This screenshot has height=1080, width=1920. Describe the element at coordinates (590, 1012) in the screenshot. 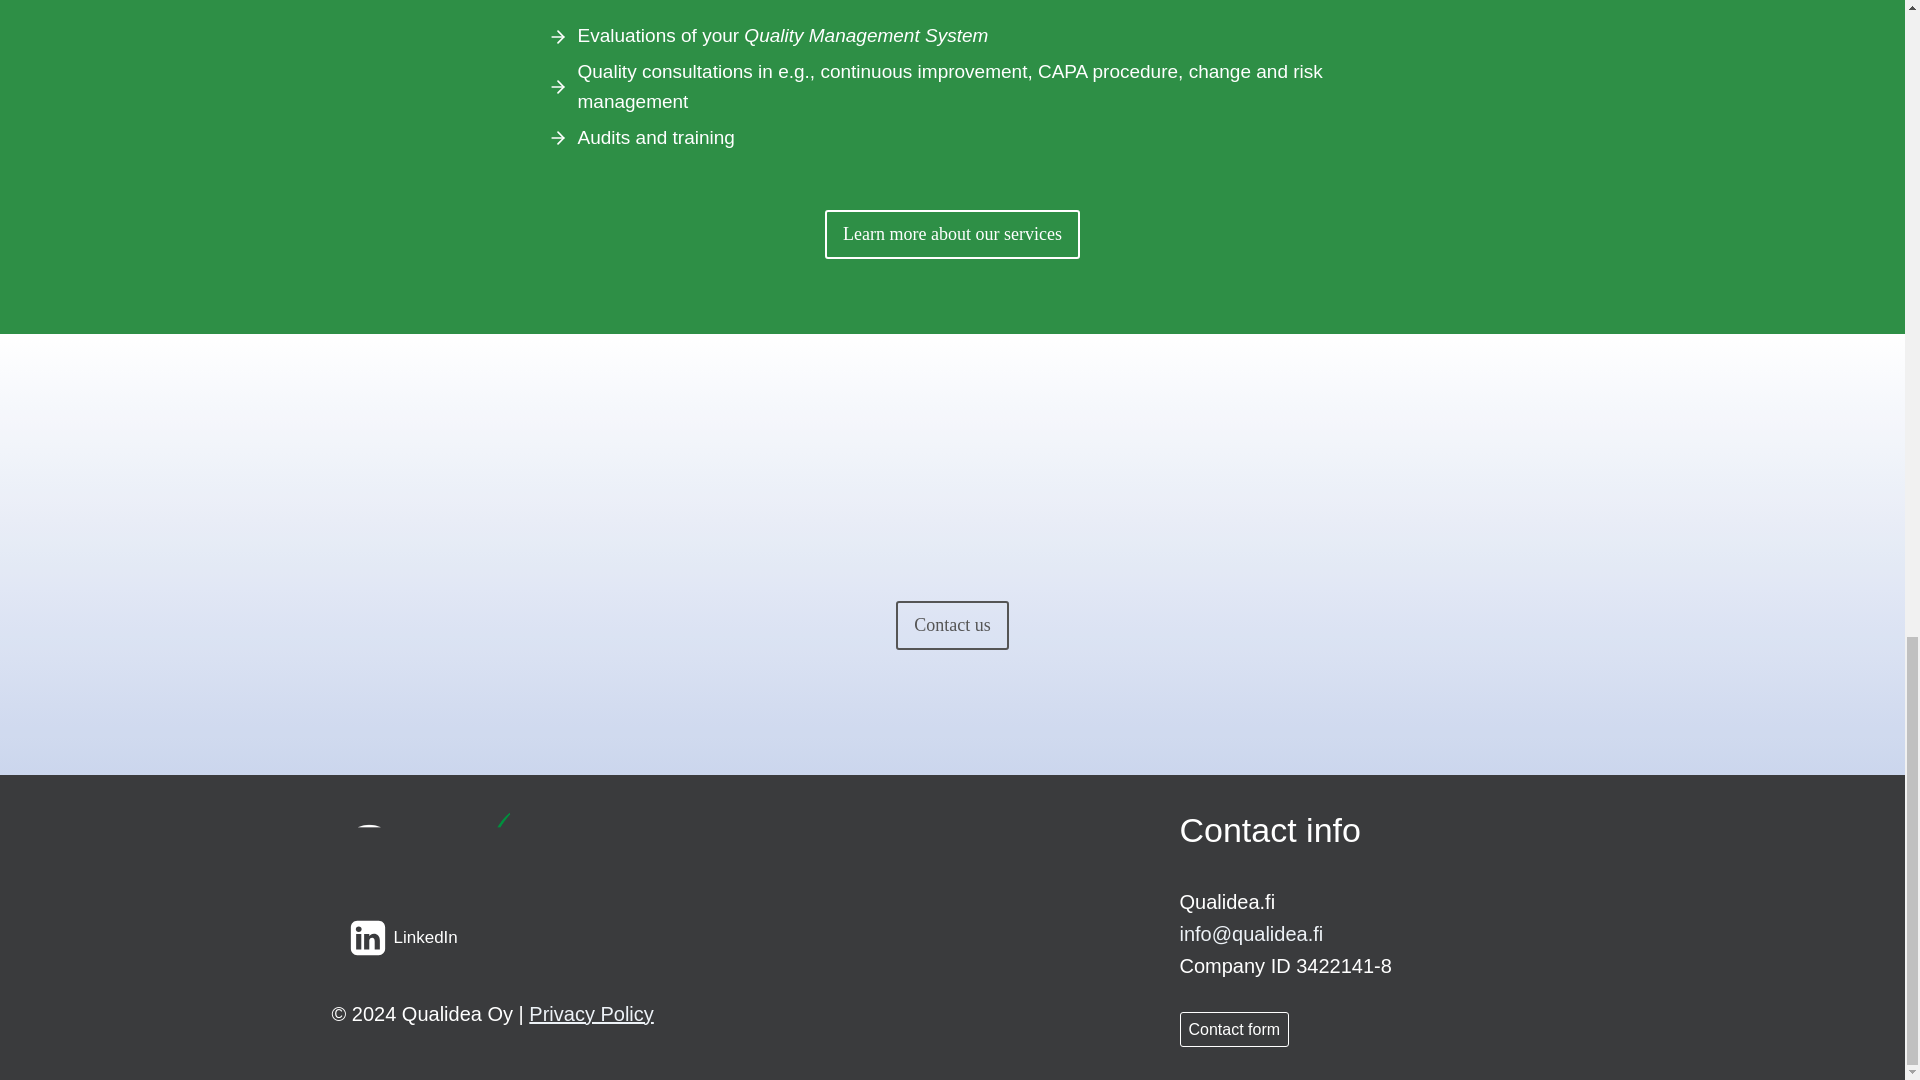

I see `Privacy Policy` at that location.